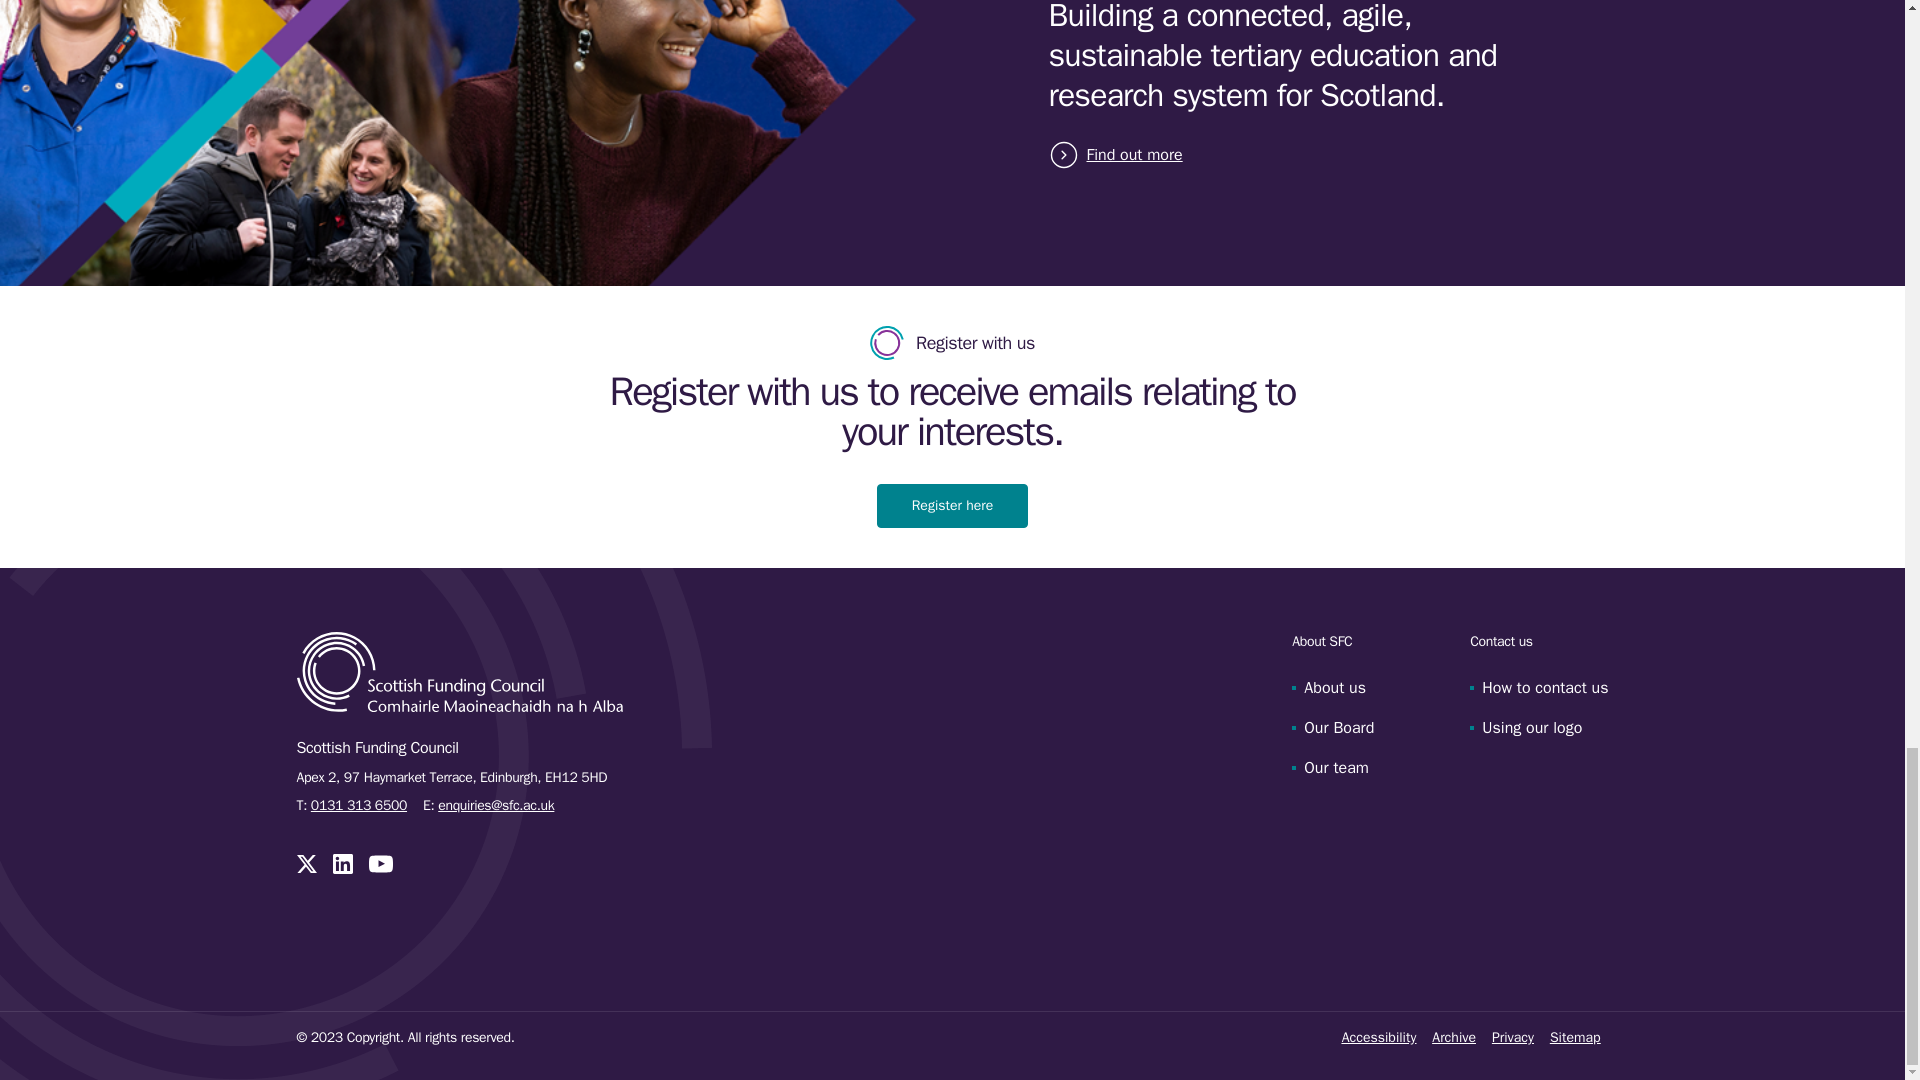 Image resolution: width=1920 pixels, height=1080 pixels. What do you see at coordinates (1130, 154) in the screenshot?
I see `Find out more` at bounding box center [1130, 154].